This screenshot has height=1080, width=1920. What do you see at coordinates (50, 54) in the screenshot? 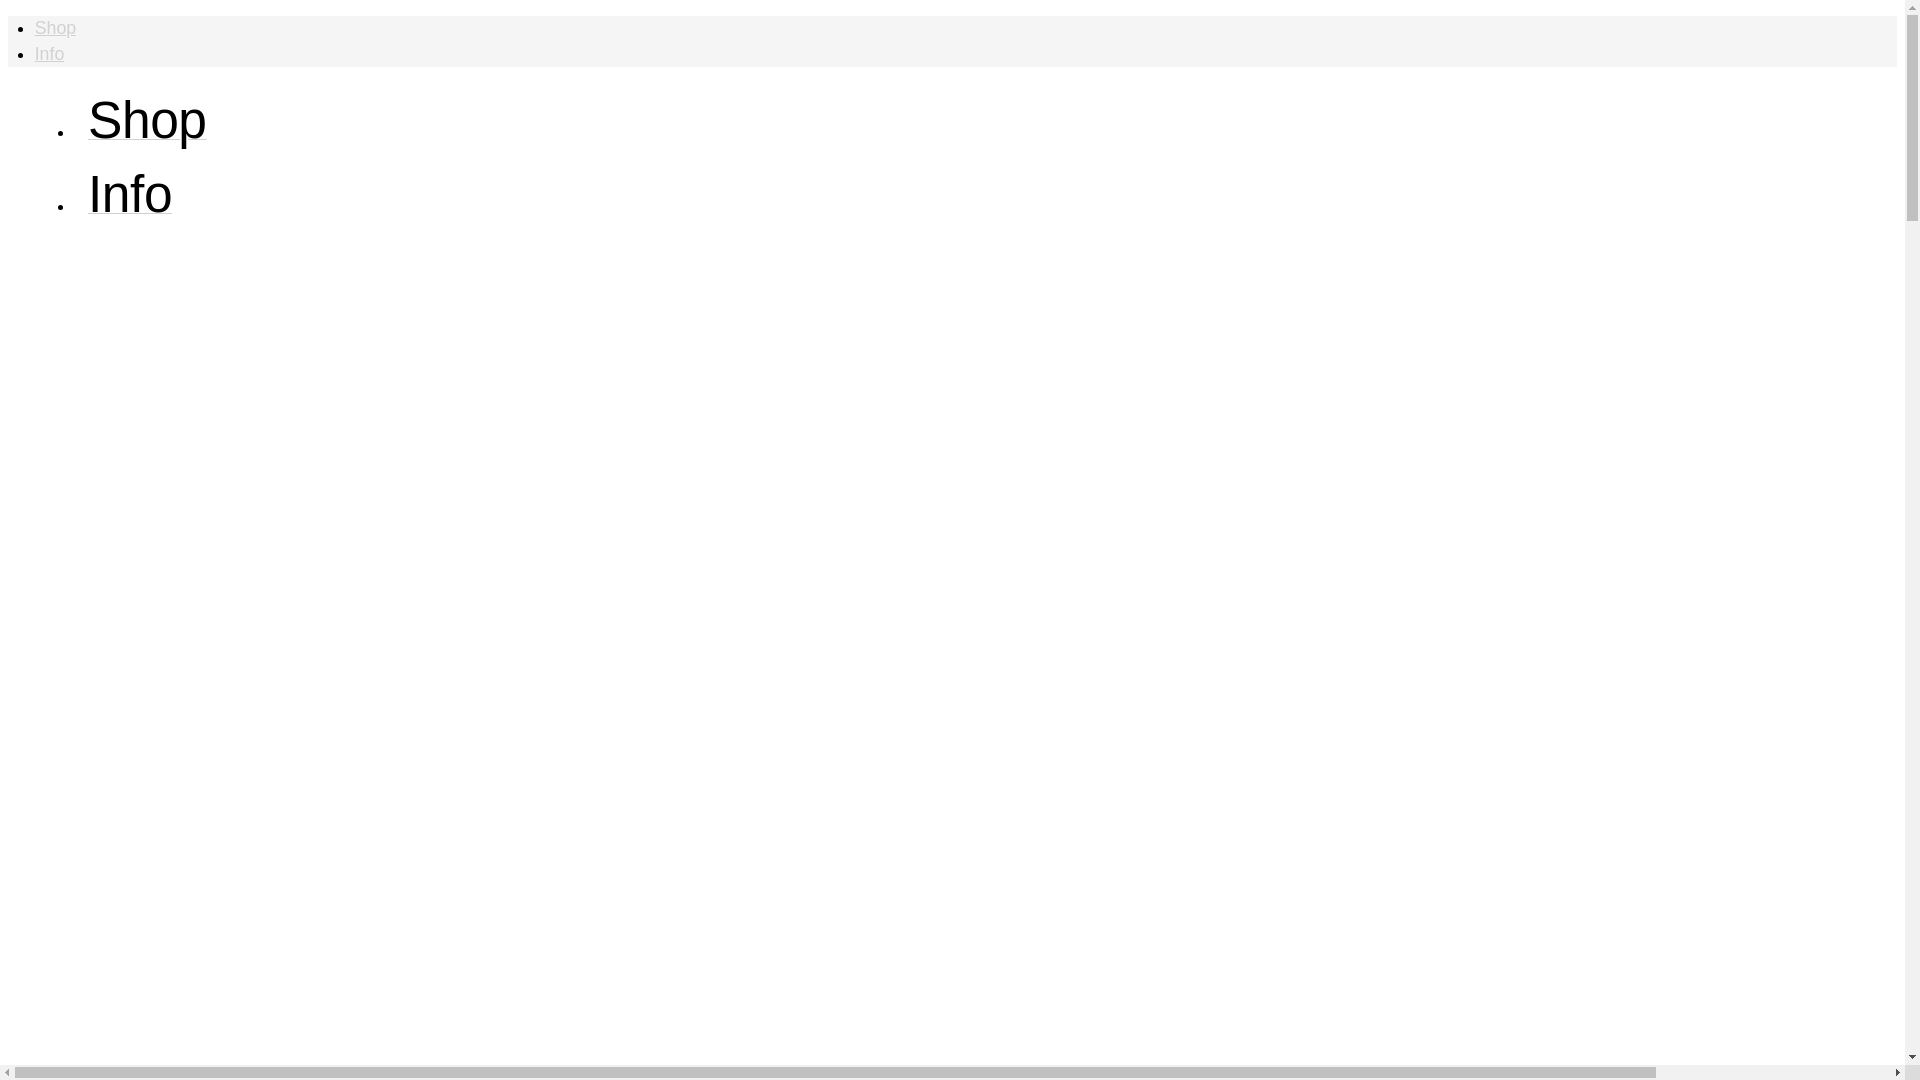
I see `Info` at bounding box center [50, 54].